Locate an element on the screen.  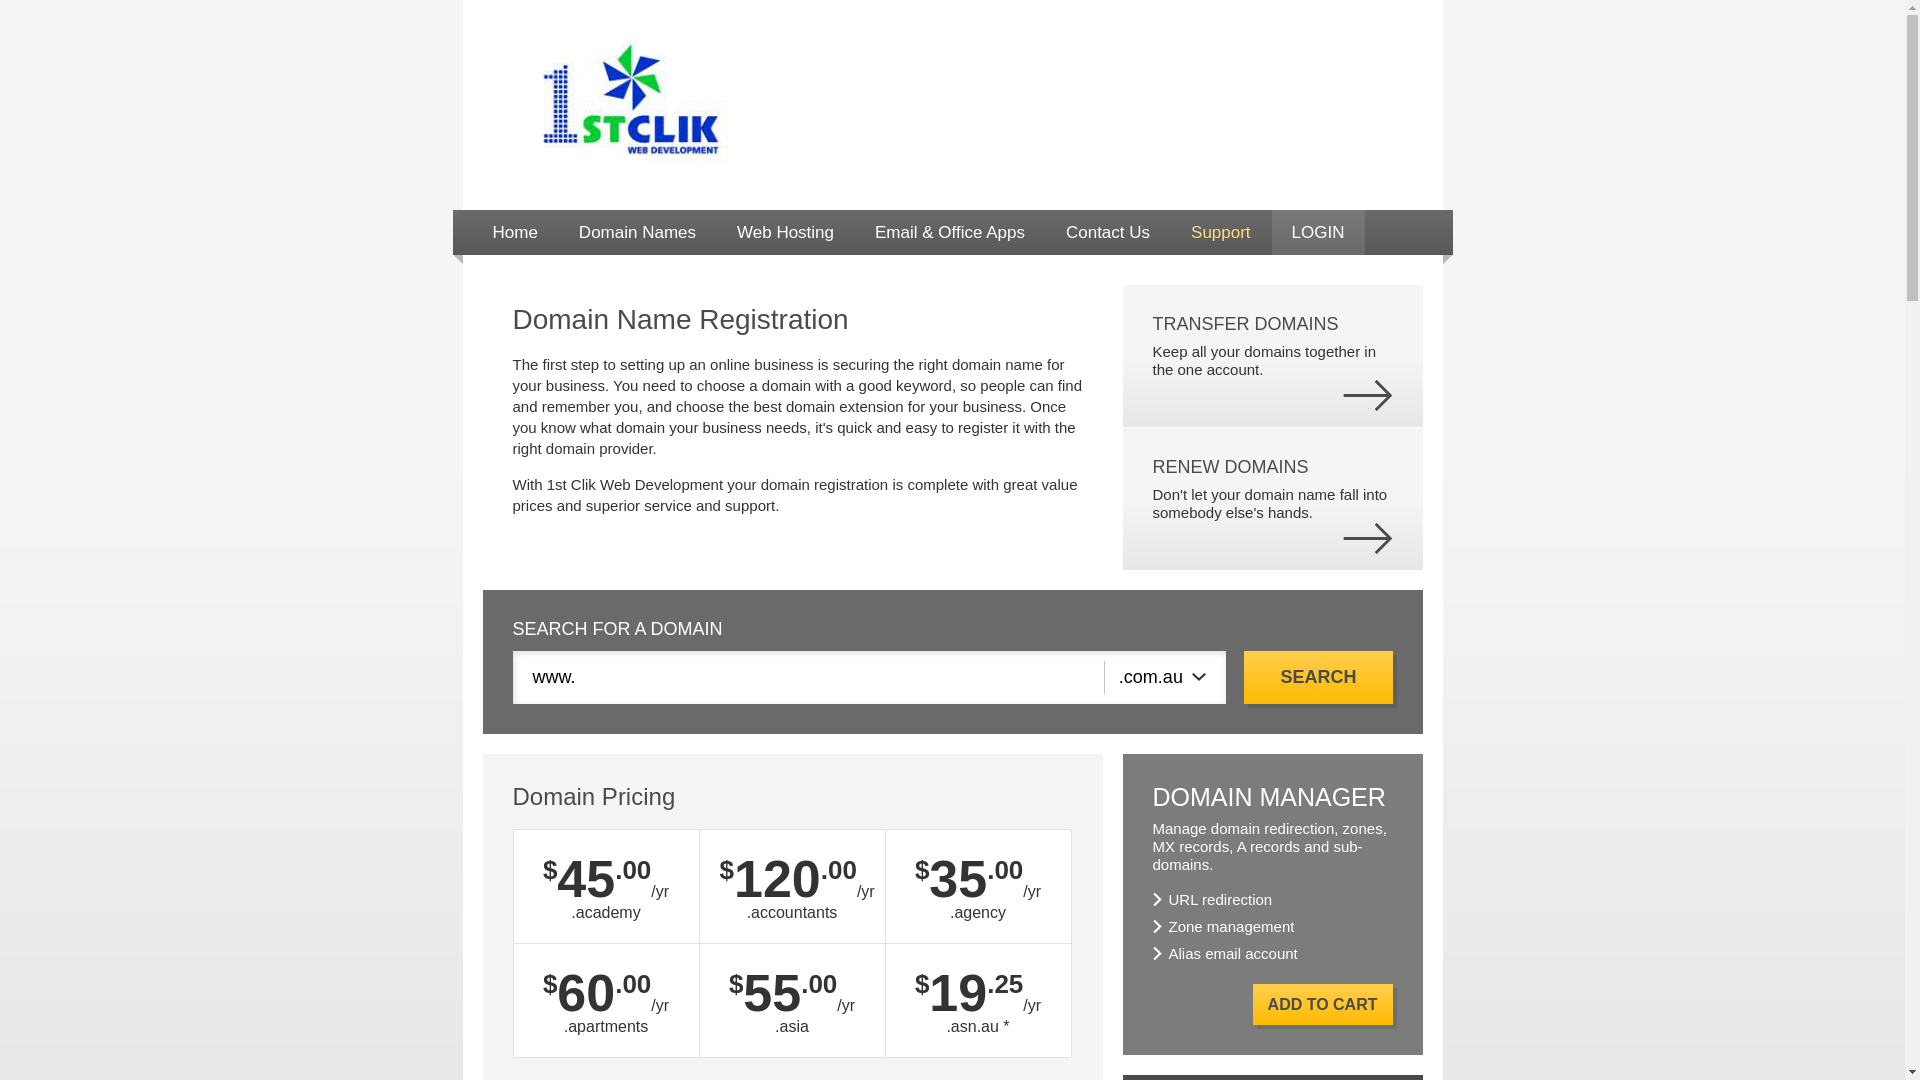
Web Hosting is located at coordinates (786, 232).